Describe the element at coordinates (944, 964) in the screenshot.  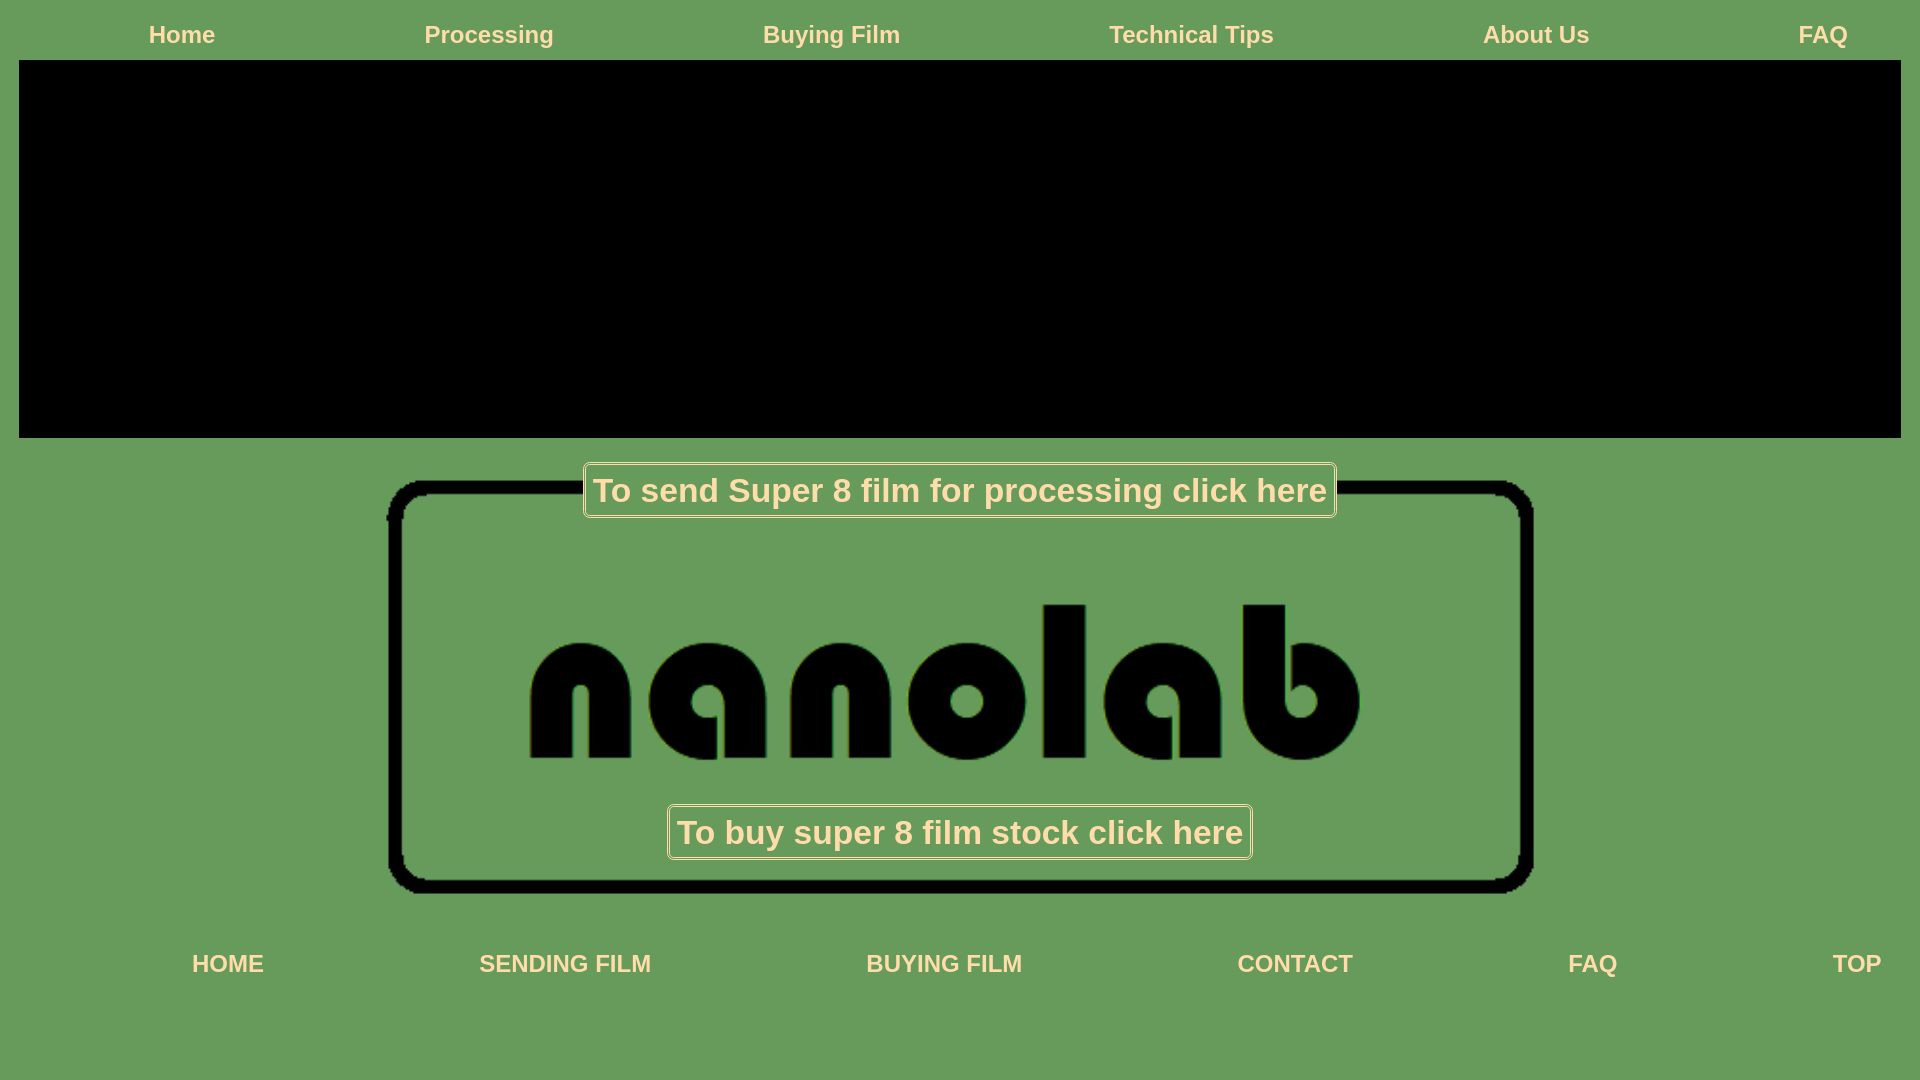
I see `BUYING FILM` at that location.